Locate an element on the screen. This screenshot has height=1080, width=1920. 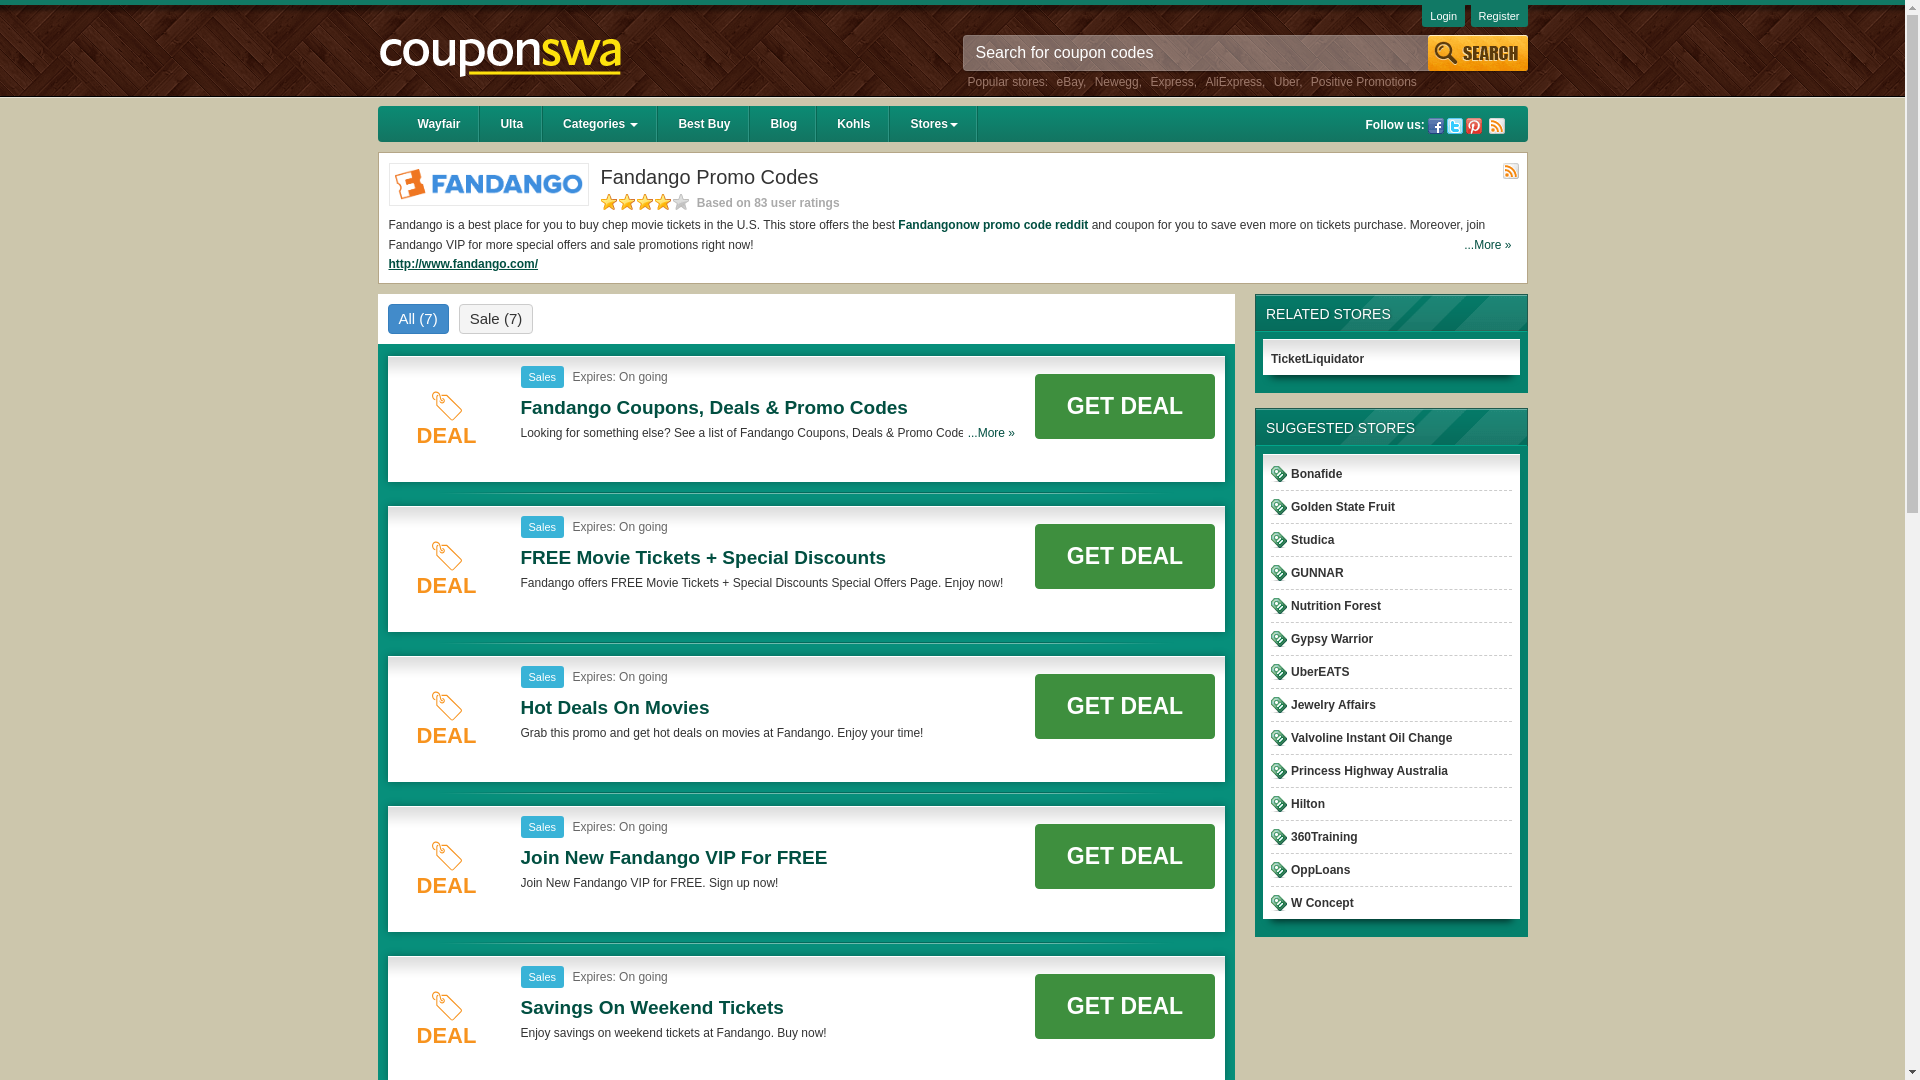
Facebook is located at coordinates (1436, 125).